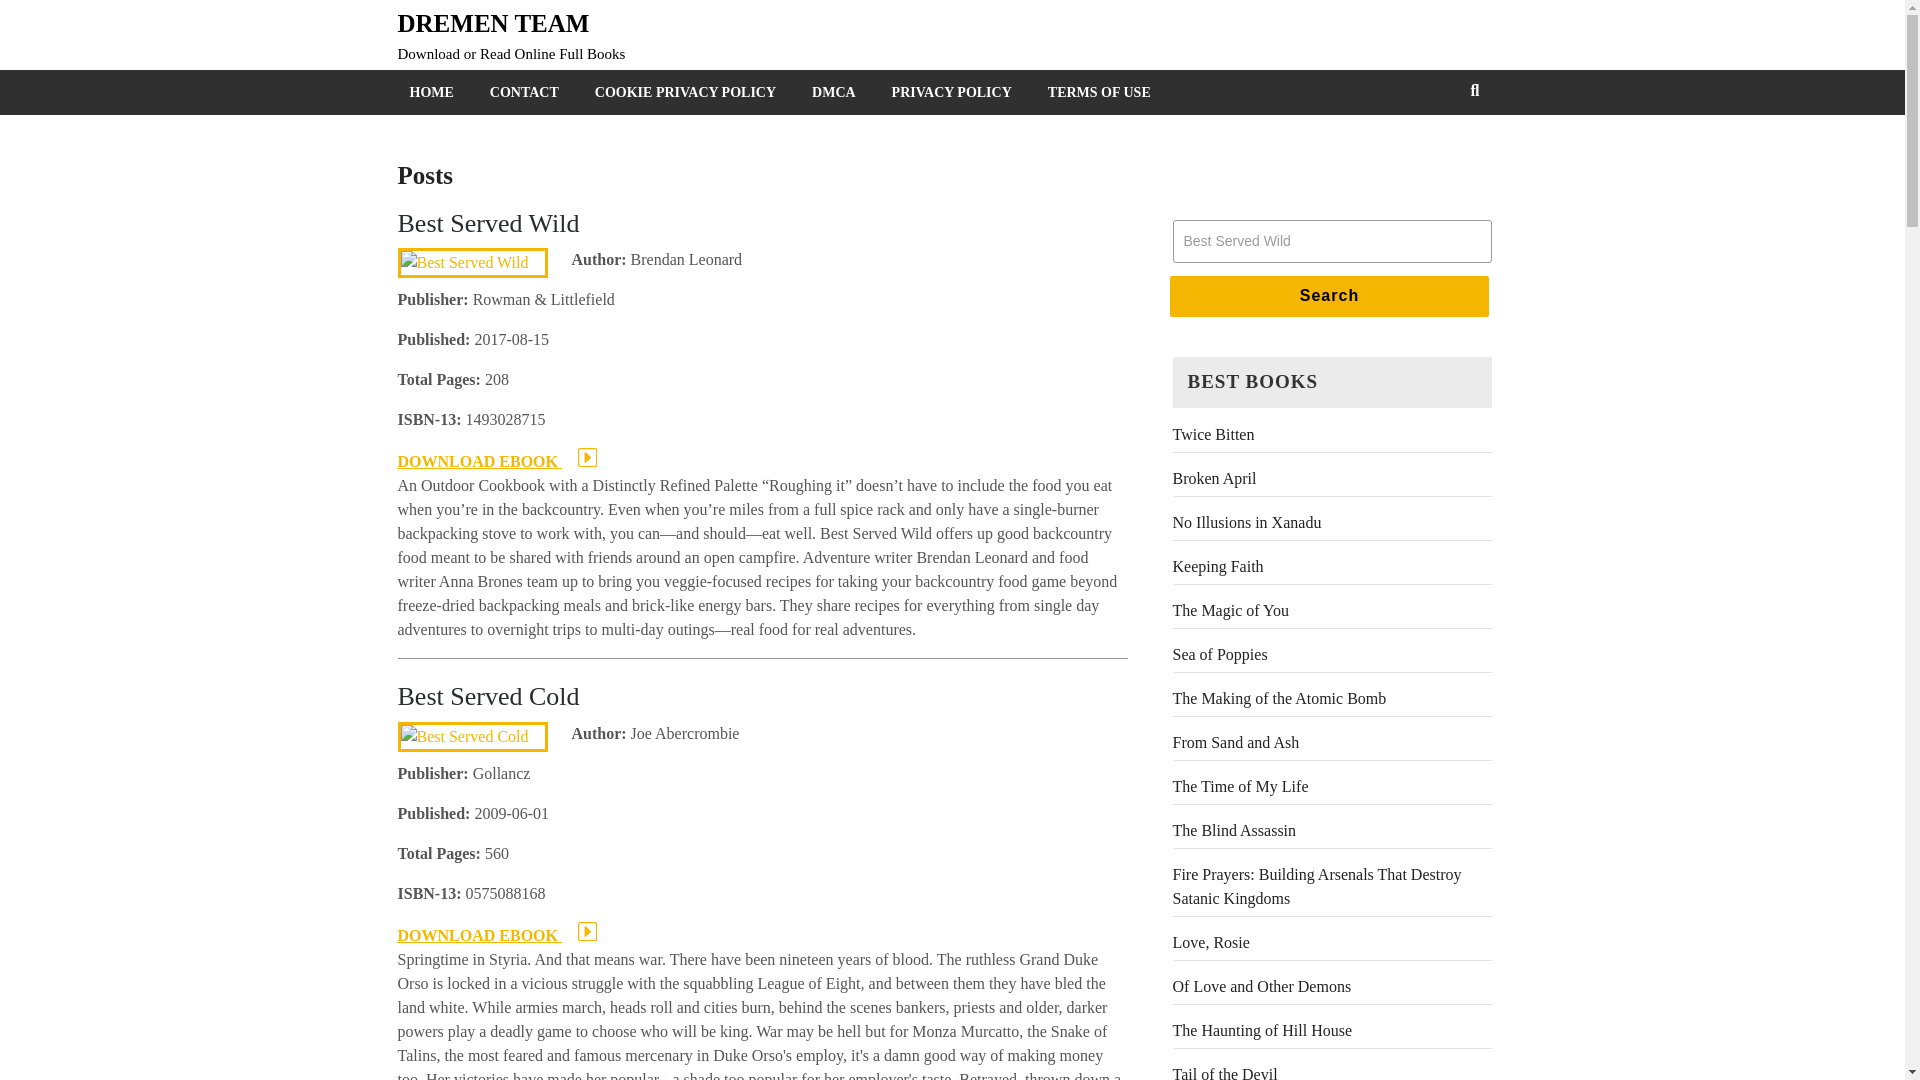  What do you see at coordinates (1329, 296) in the screenshot?
I see `Search` at bounding box center [1329, 296].